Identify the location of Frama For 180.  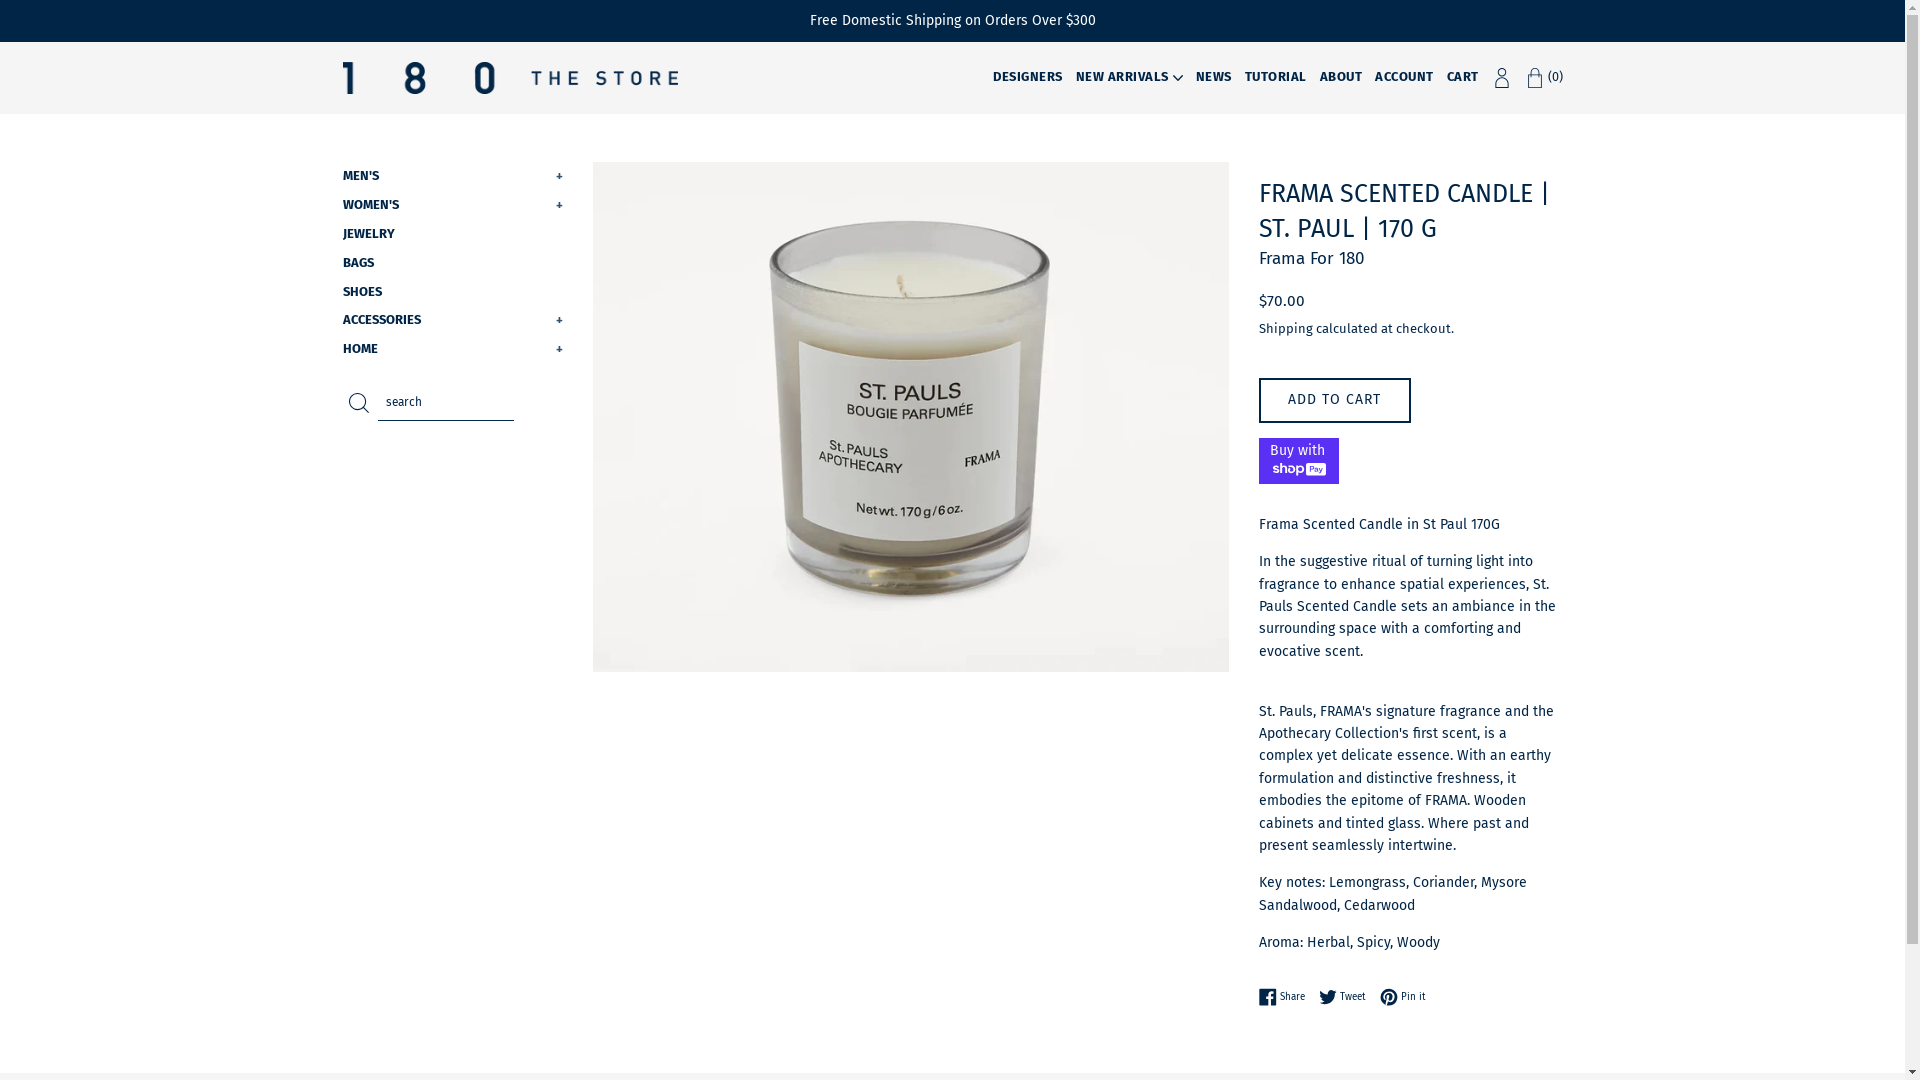
(1312, 258).